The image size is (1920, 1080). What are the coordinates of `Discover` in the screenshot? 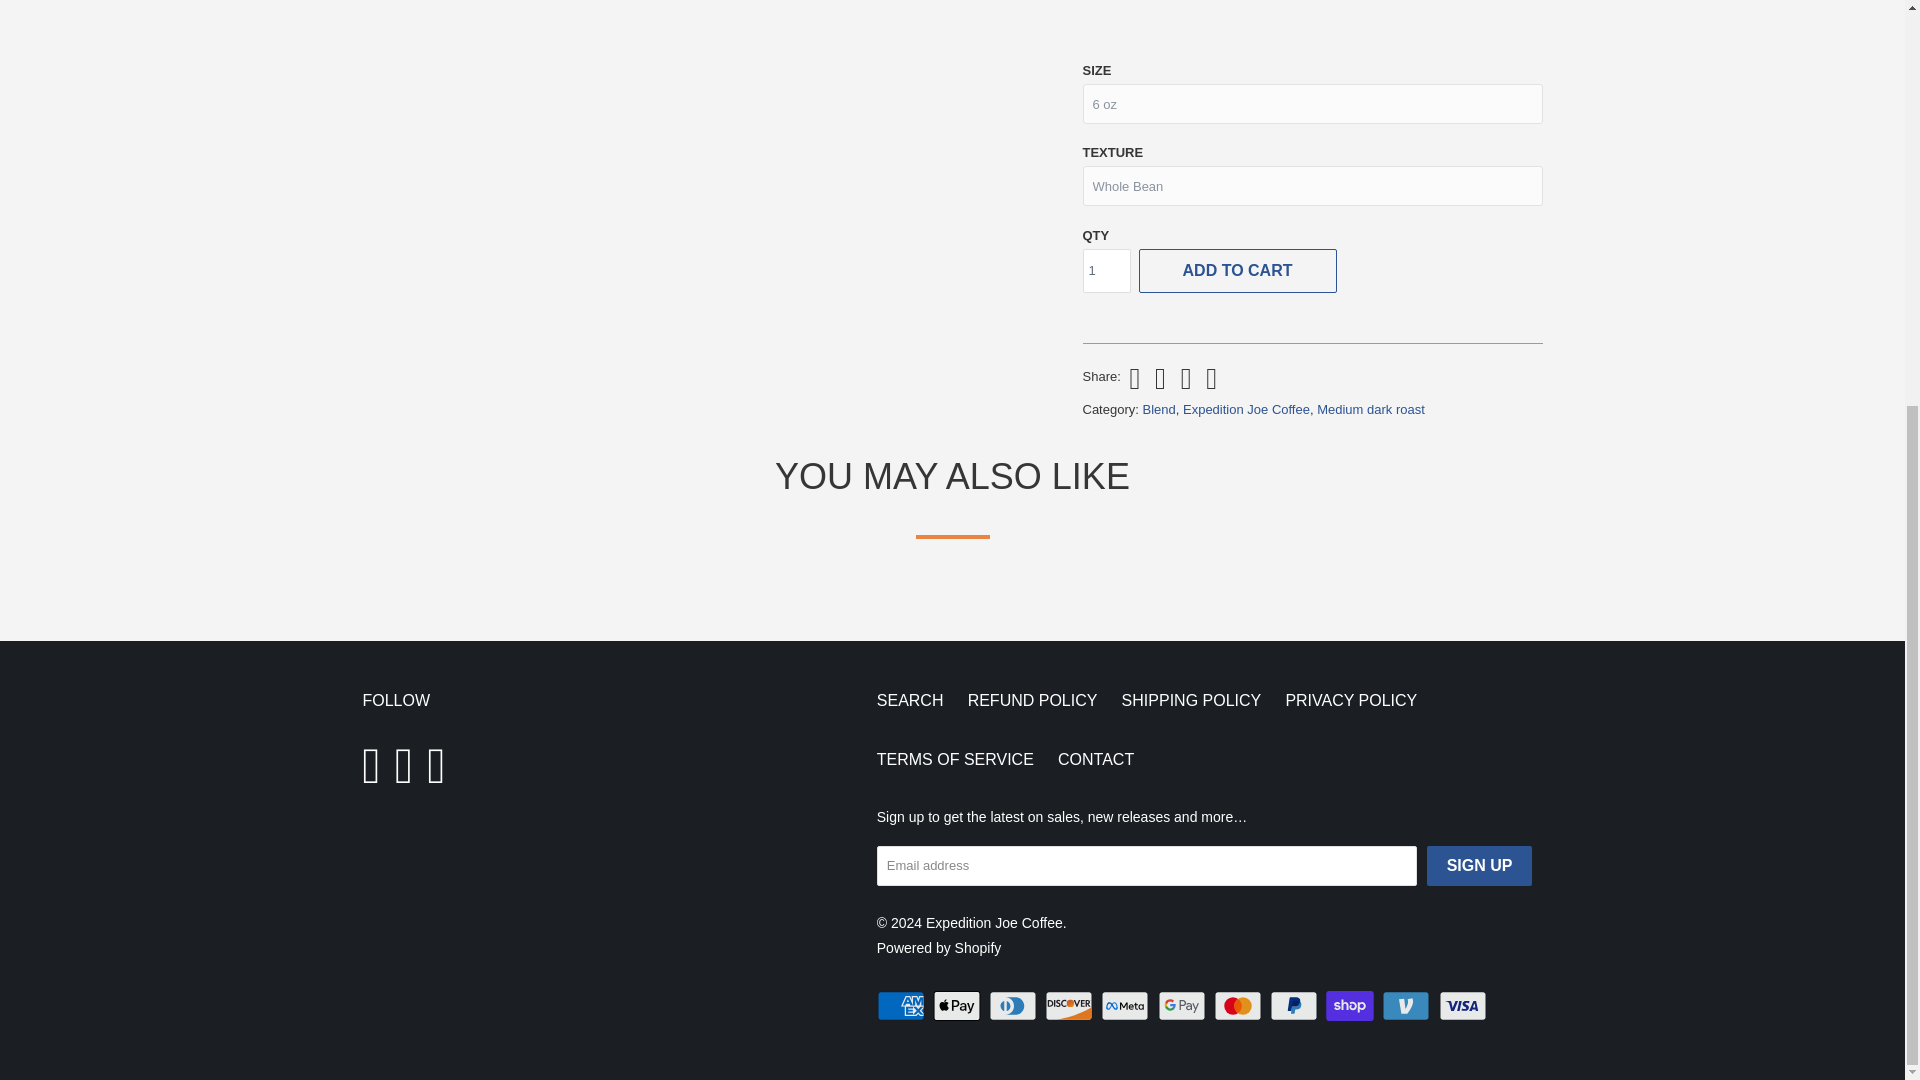 It's located at (1070, 1006).